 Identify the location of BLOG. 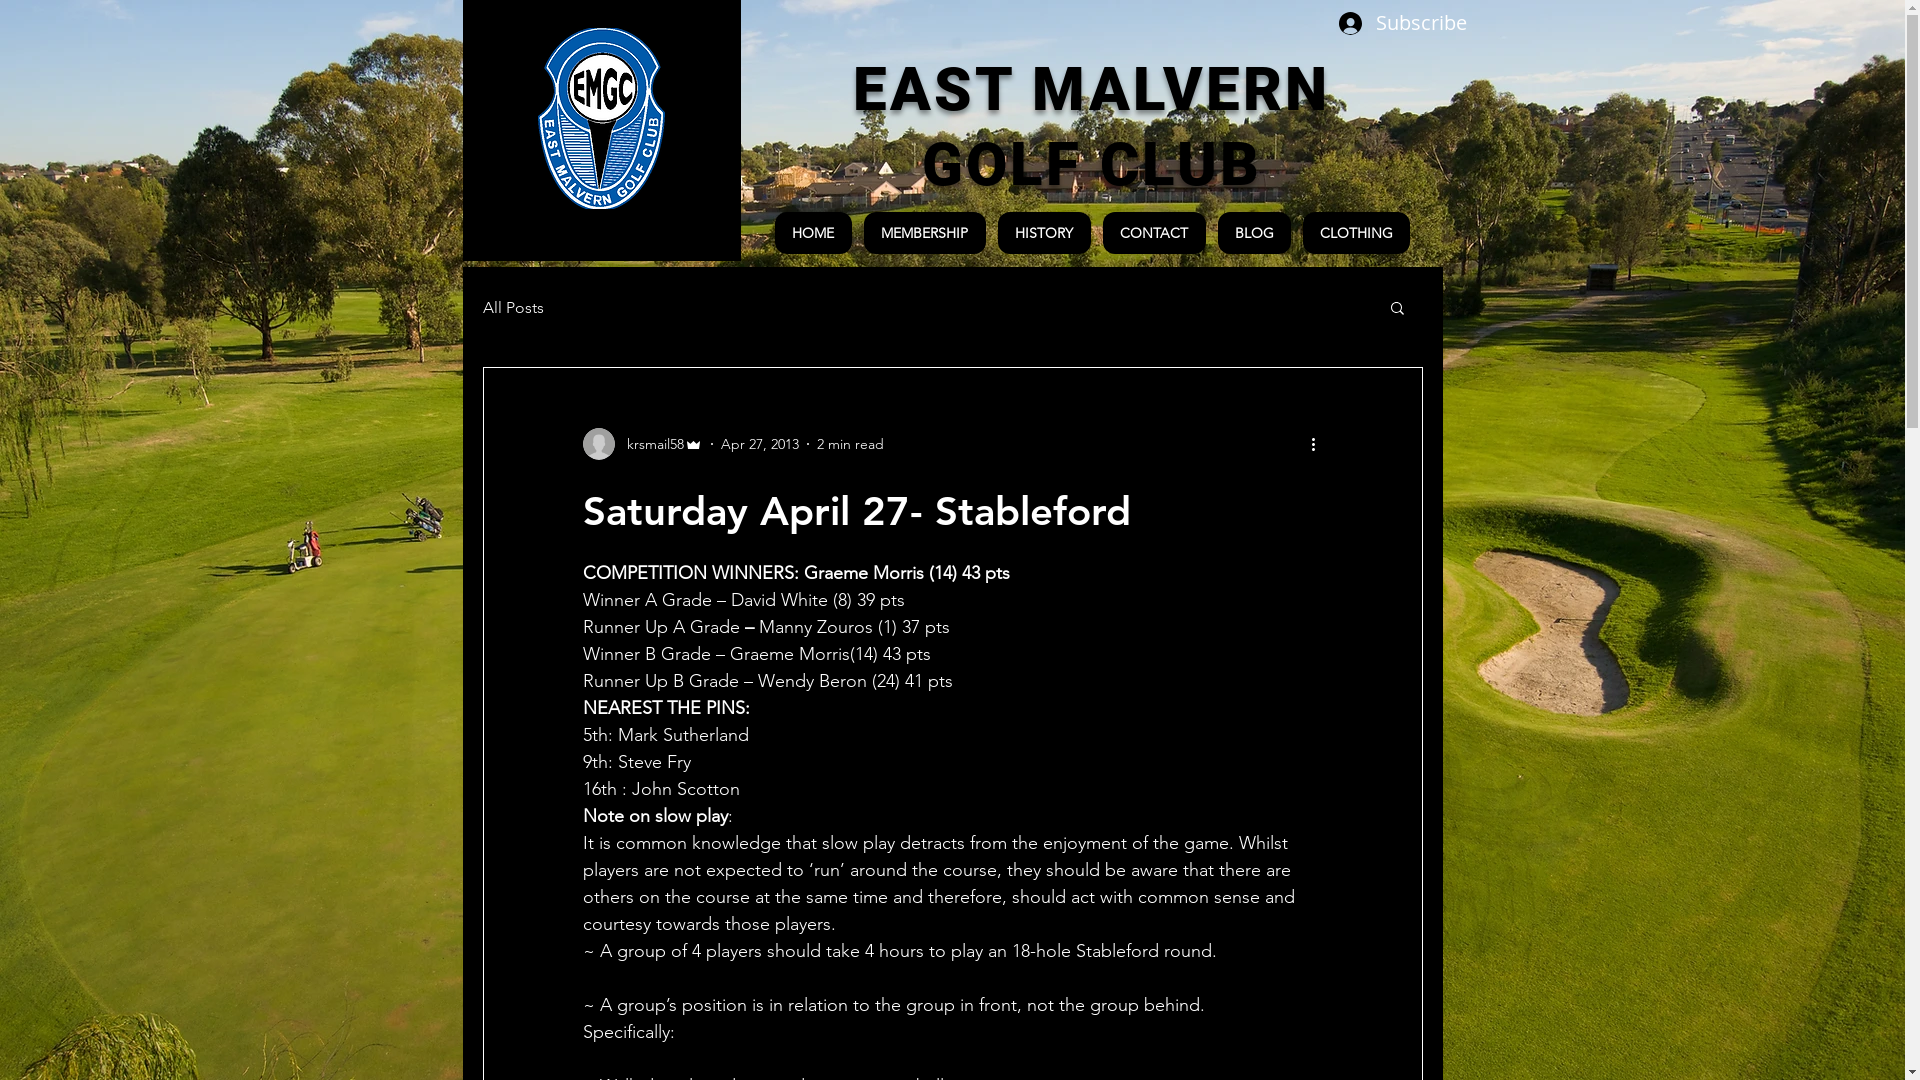
(1254, 233).